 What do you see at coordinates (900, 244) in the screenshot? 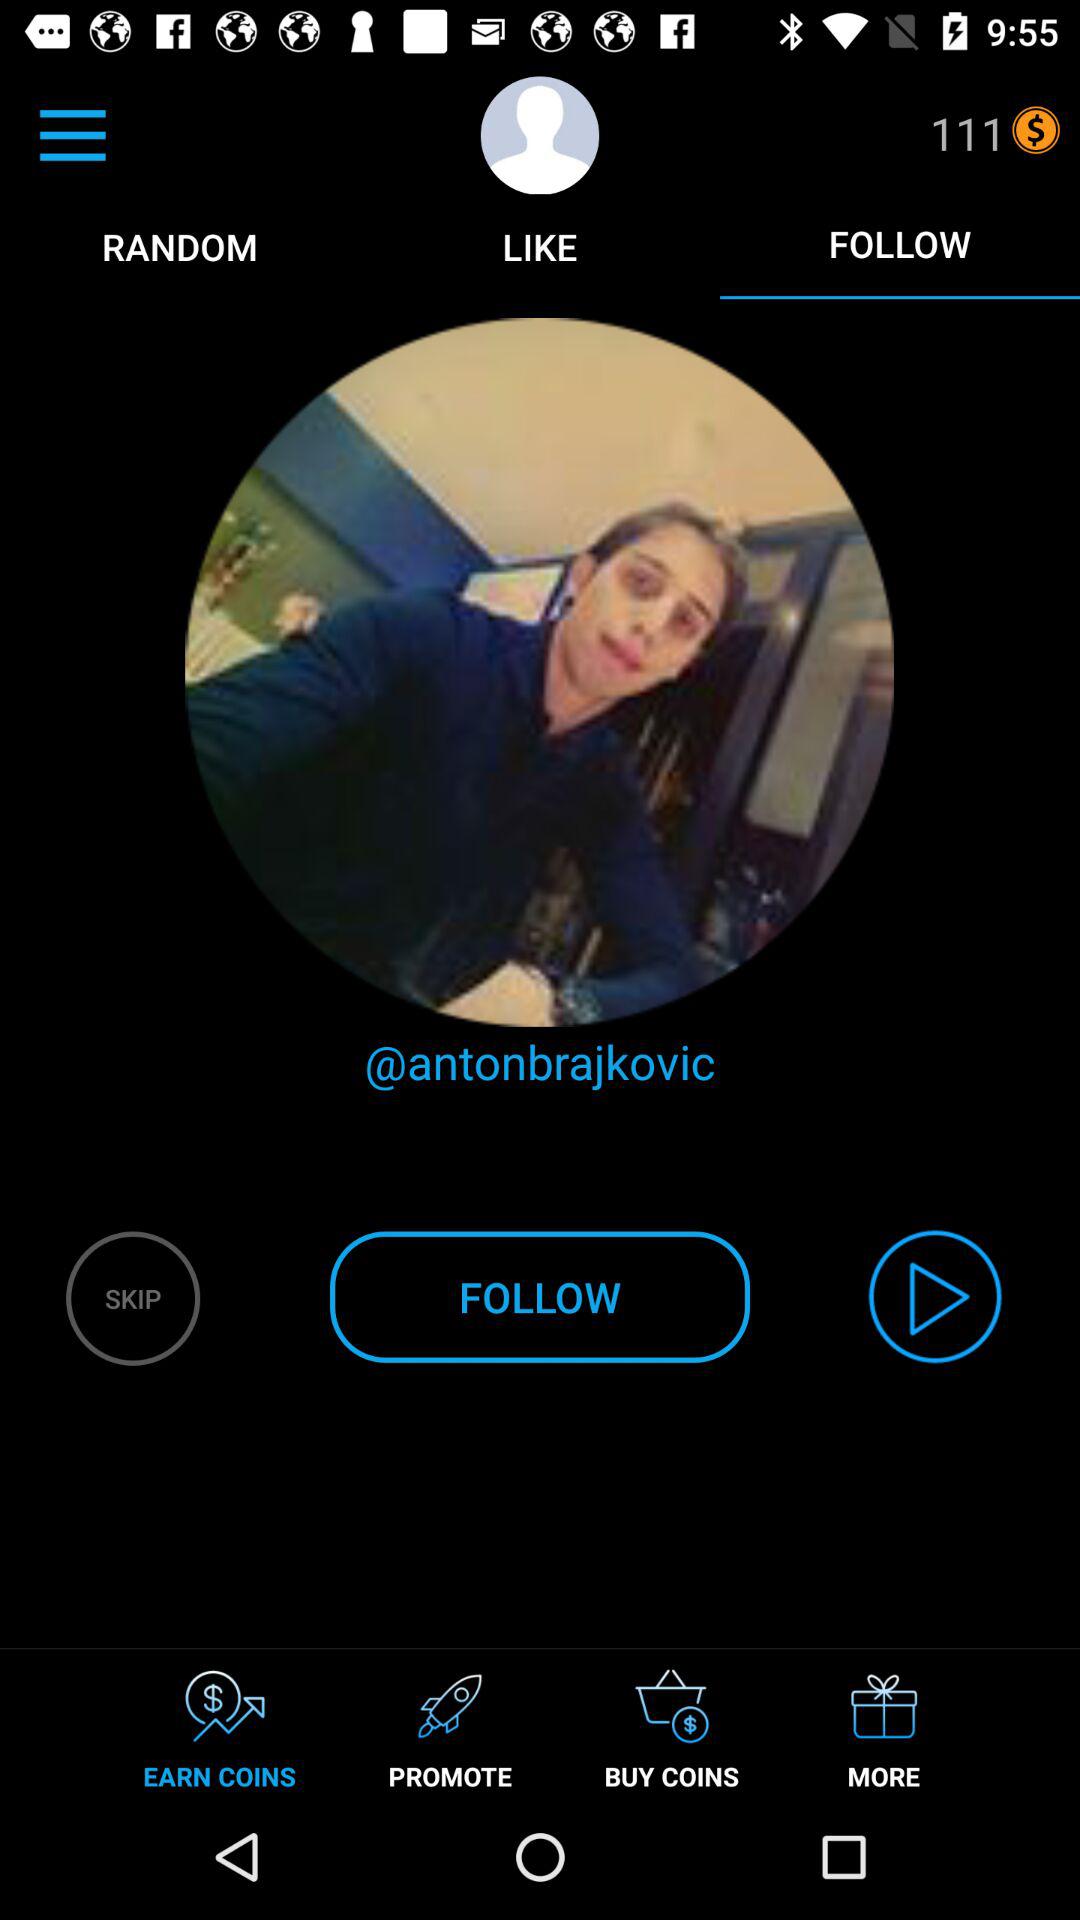
I see `tap the follow button` at bounding box center [900, 244].